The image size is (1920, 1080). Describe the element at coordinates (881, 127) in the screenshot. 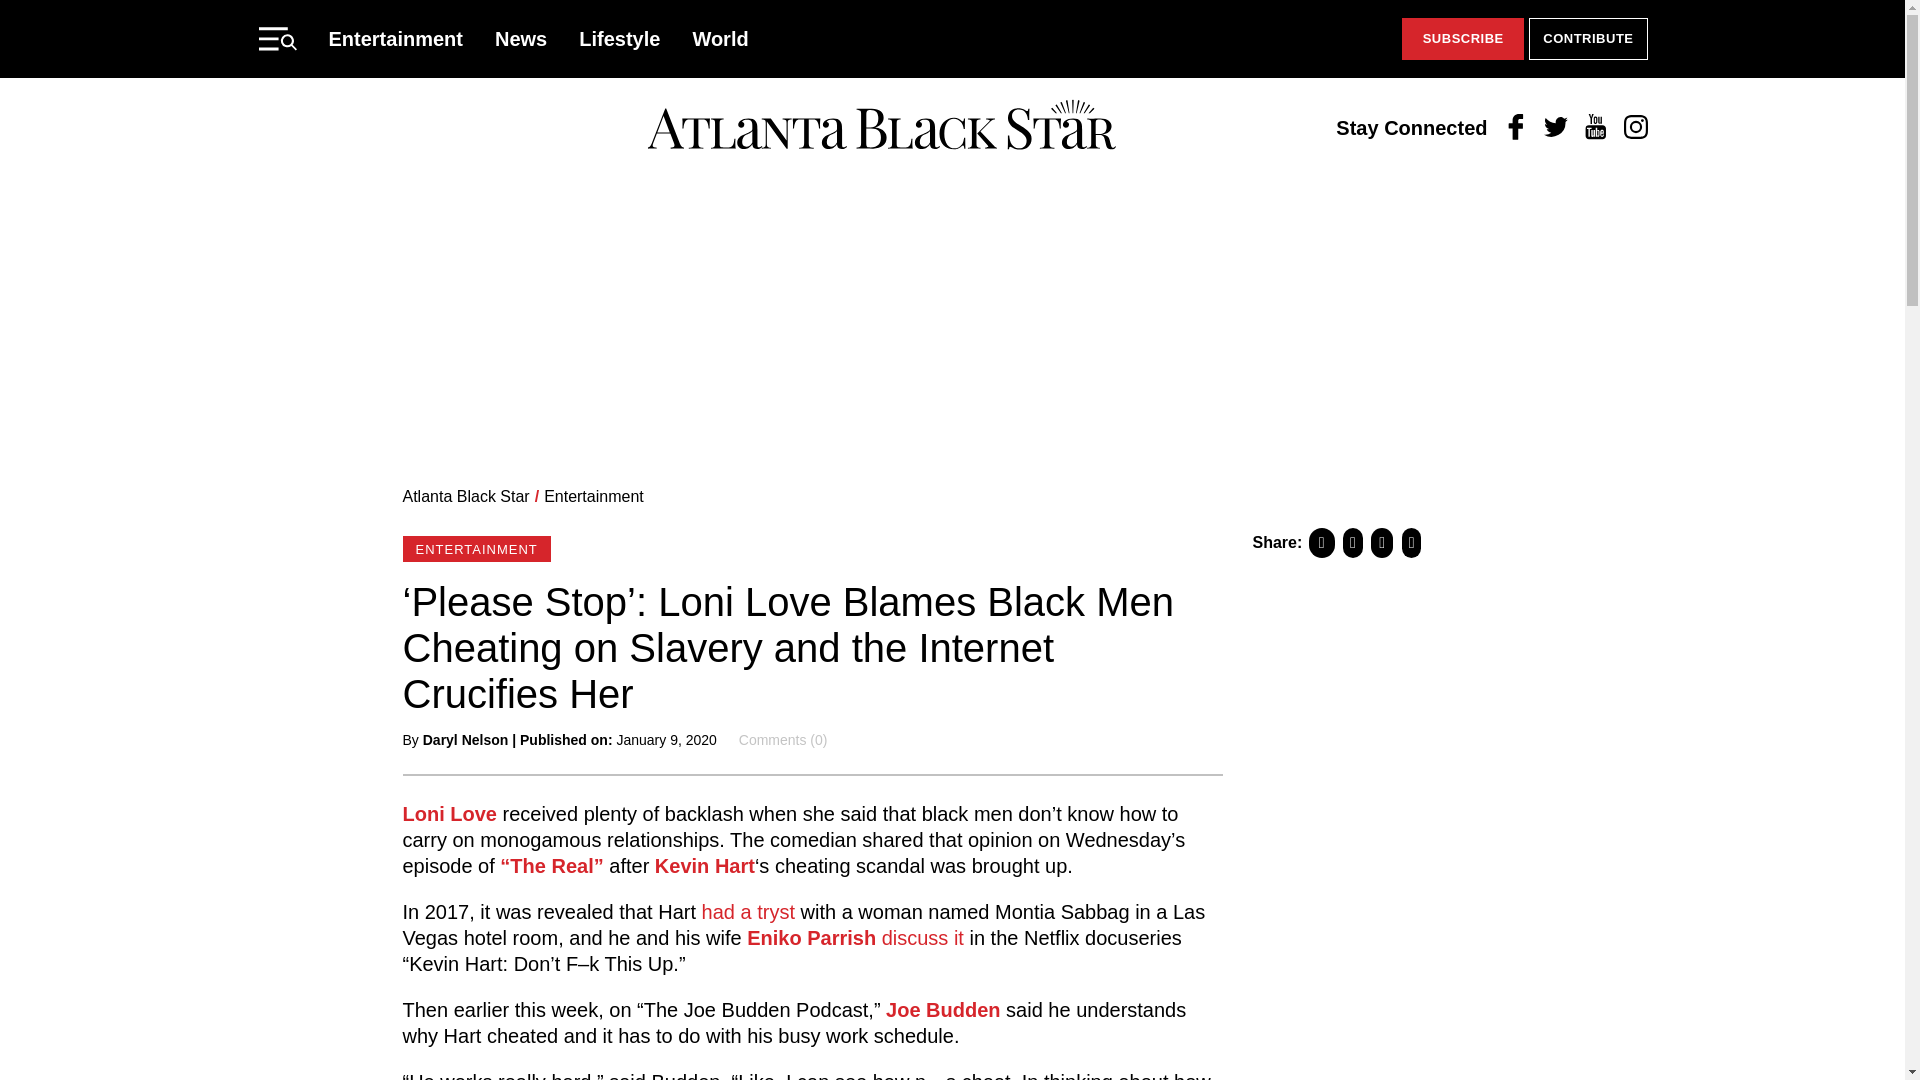

I see `Atlanta Black Star` at that location.